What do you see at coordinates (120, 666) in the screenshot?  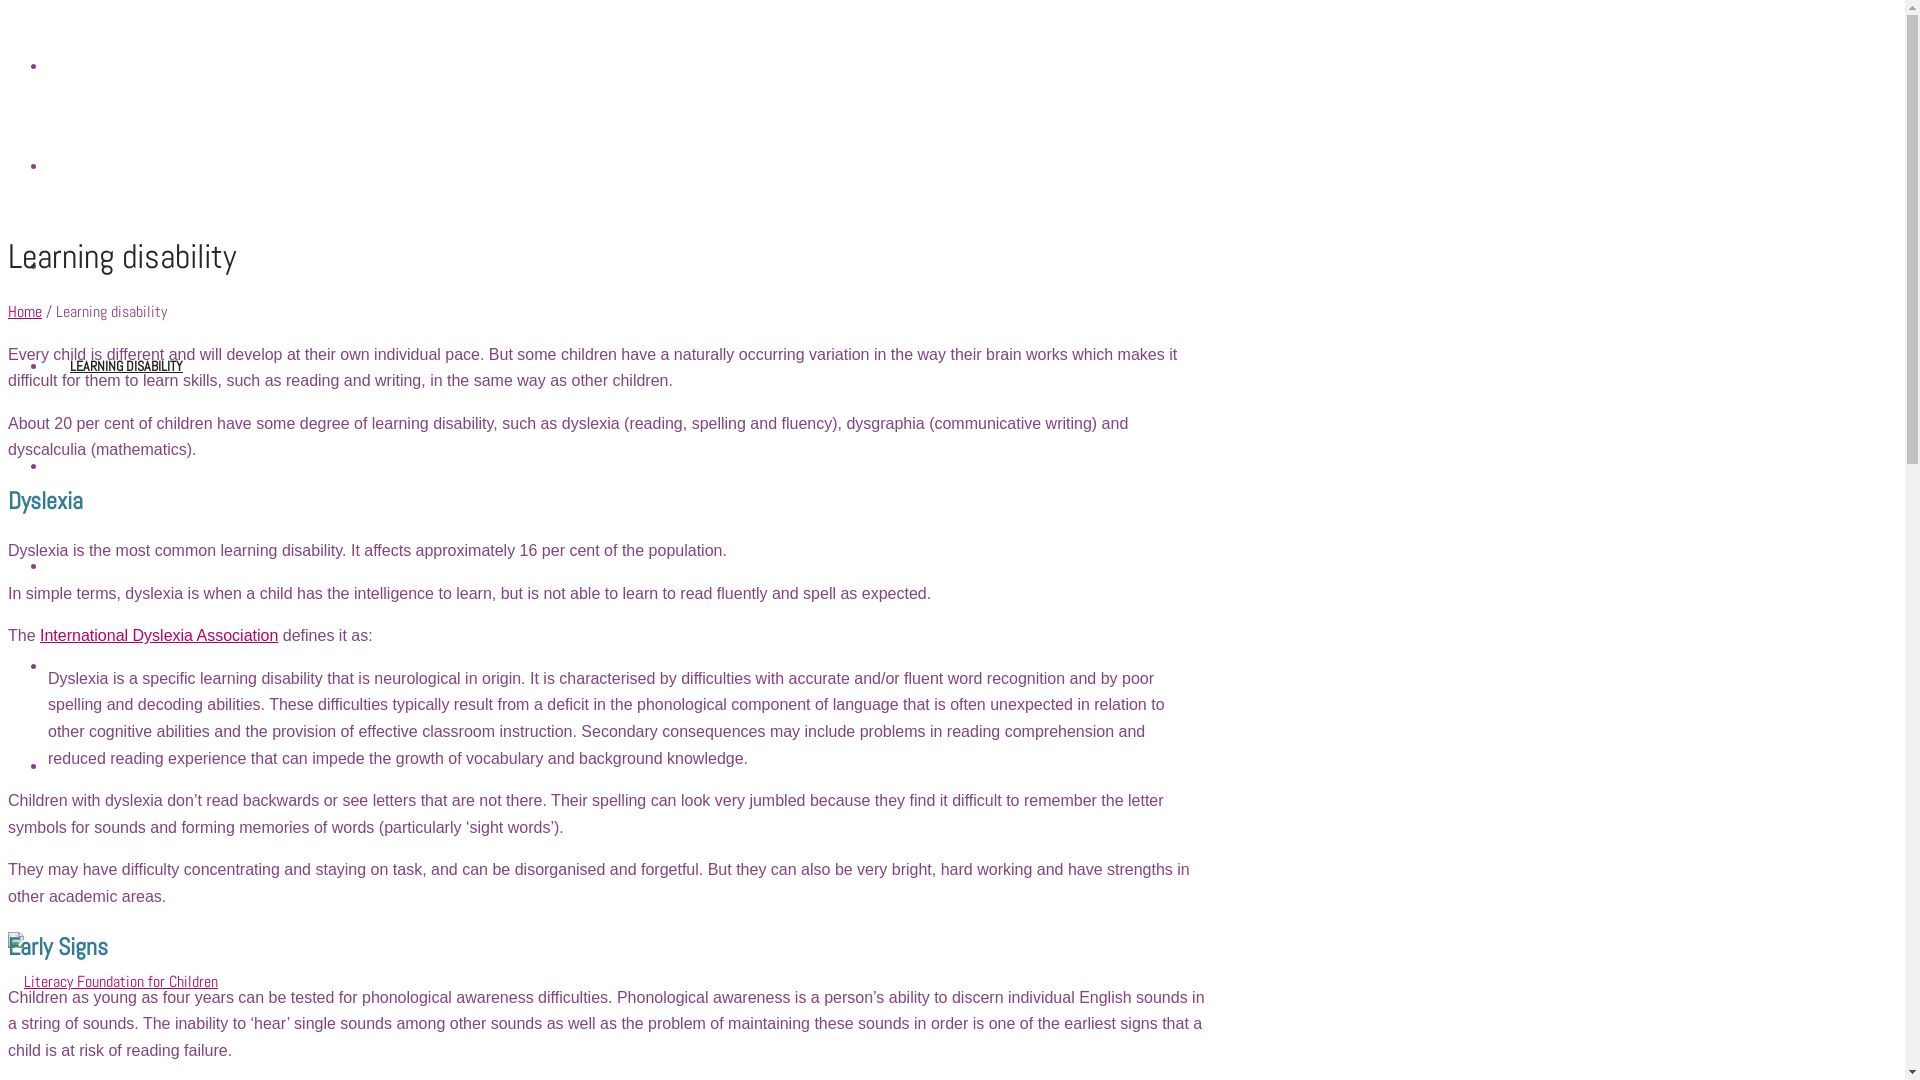 I see `NEWS AND EVENTS` at bounding box center [120, 666].